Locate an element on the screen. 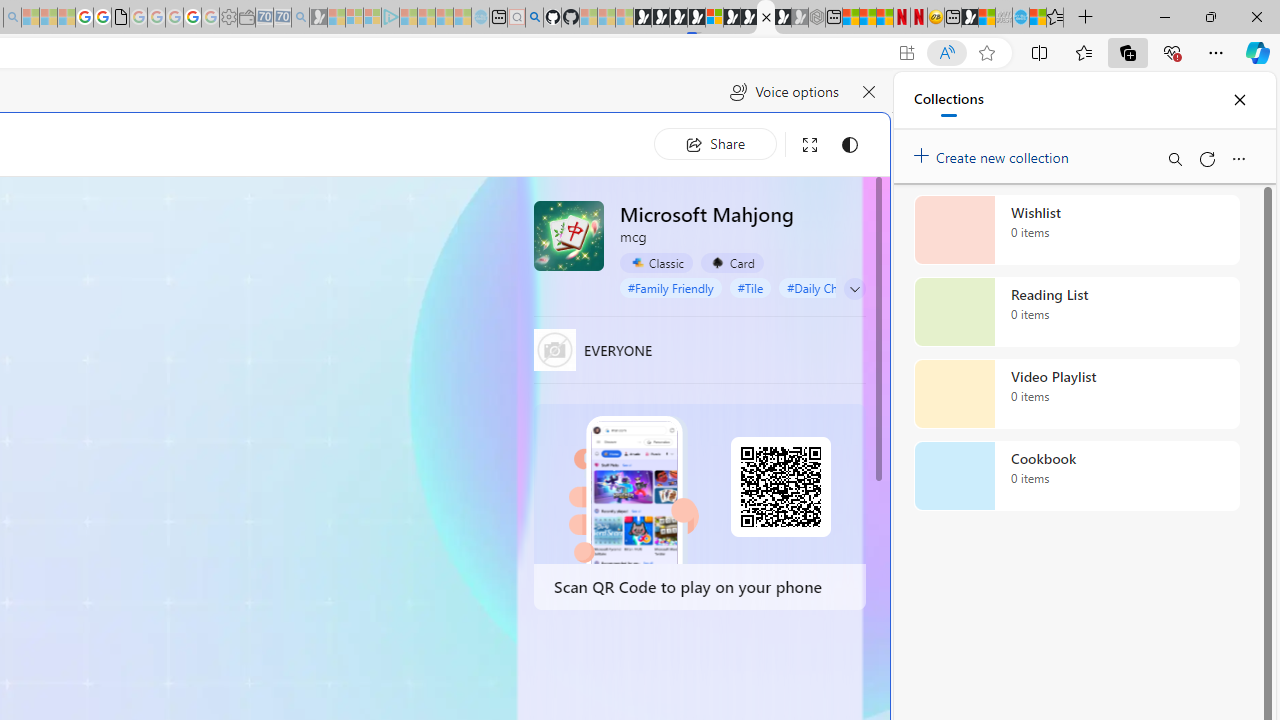  Classic is located at coordinates (656, 263).